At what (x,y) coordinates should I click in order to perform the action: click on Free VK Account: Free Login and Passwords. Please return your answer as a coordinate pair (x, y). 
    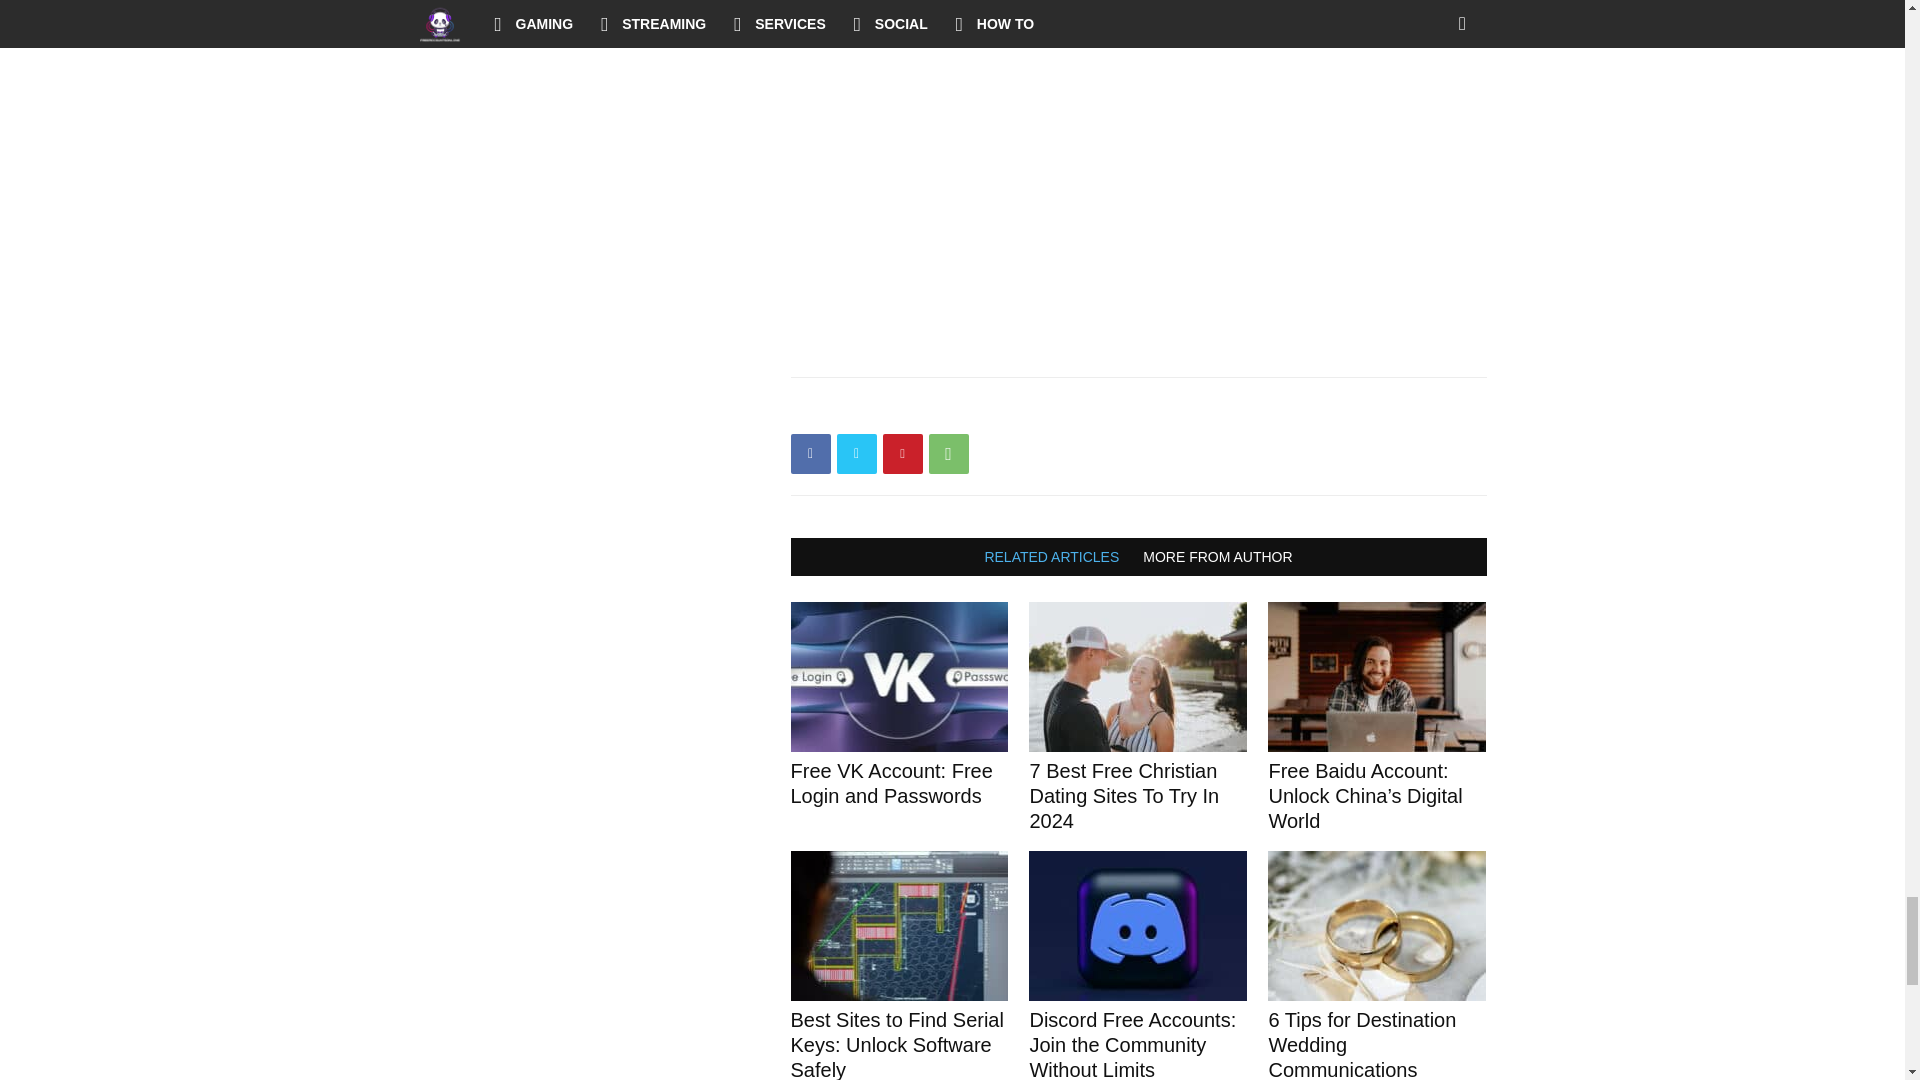
    Looking at the image, I should click on (898, 676).